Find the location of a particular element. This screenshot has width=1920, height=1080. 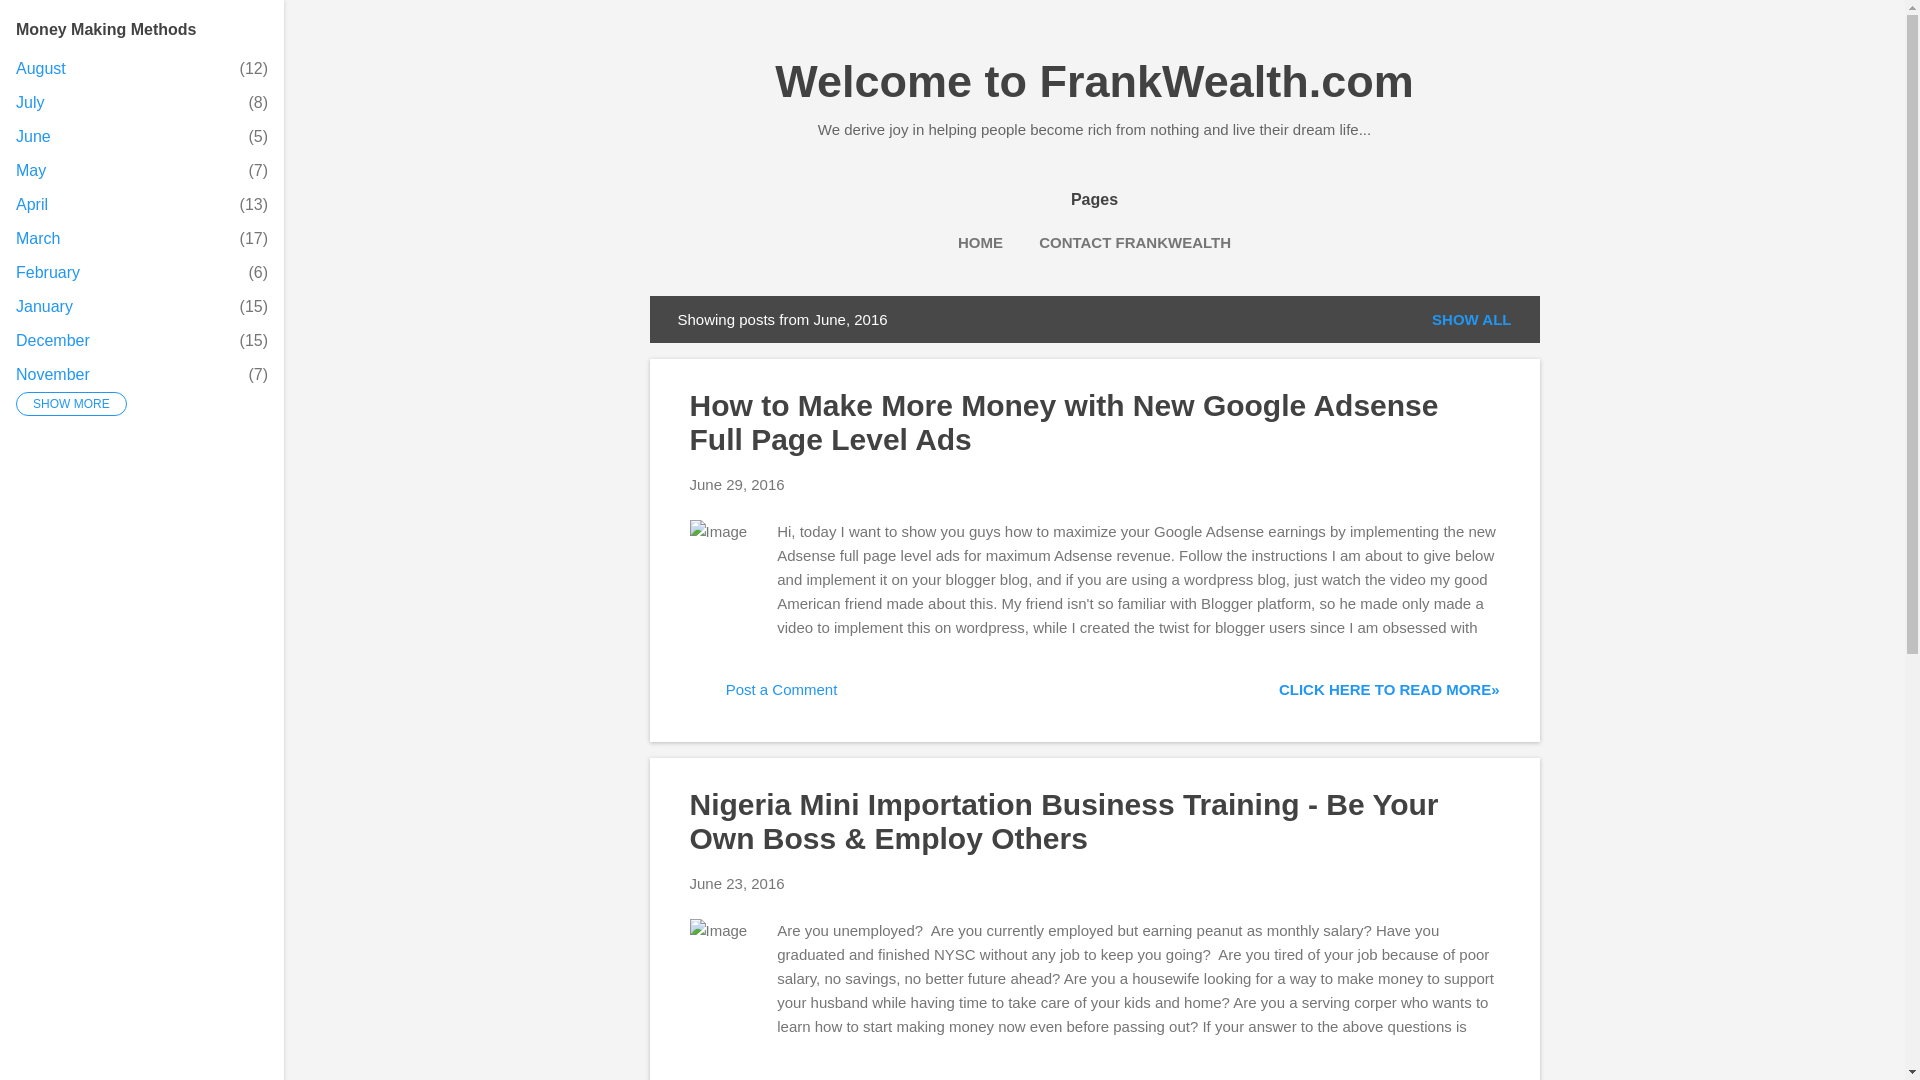

CONTACT FRANKWEALTH is located at coordinates (763, 696).